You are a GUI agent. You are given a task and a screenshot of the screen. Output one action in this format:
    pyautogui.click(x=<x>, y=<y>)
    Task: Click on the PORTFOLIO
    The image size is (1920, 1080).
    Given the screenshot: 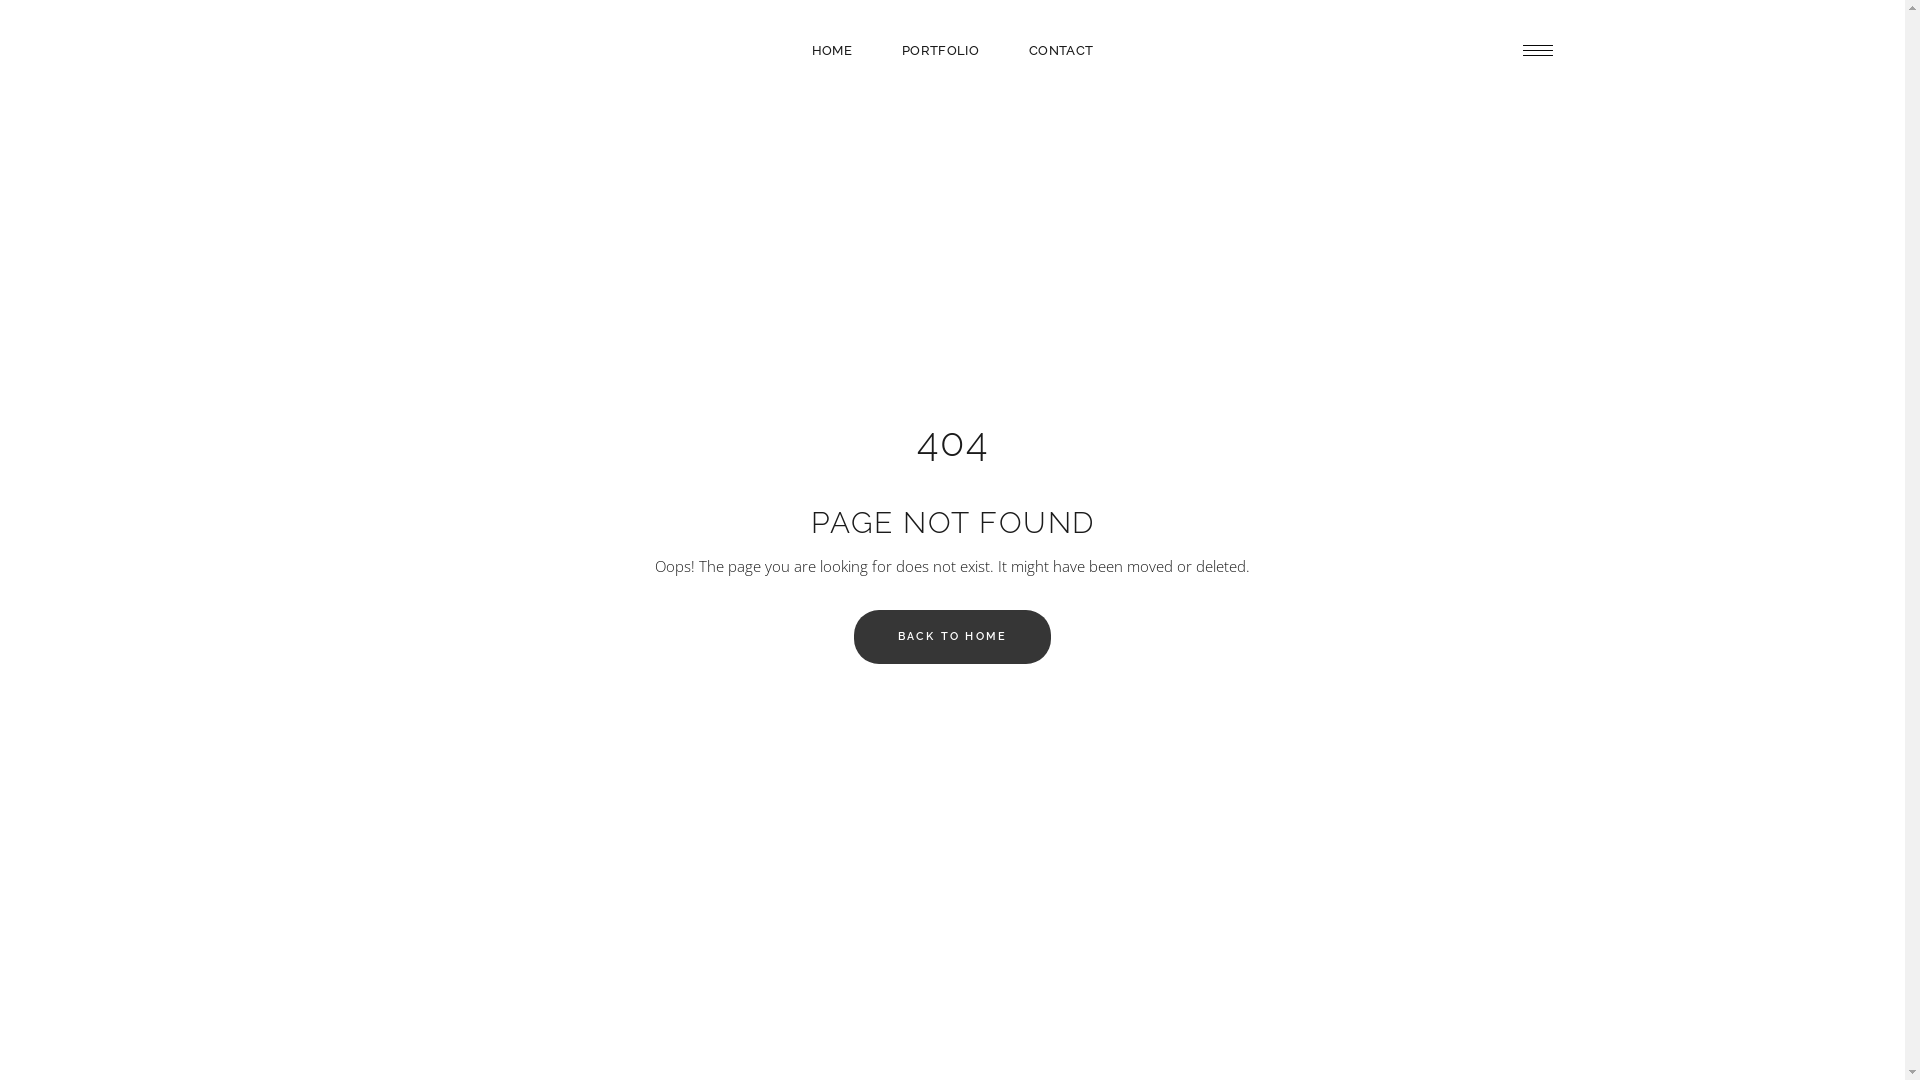 What is the action you would take?
    pyautogui.click(x=940, y=50)
    